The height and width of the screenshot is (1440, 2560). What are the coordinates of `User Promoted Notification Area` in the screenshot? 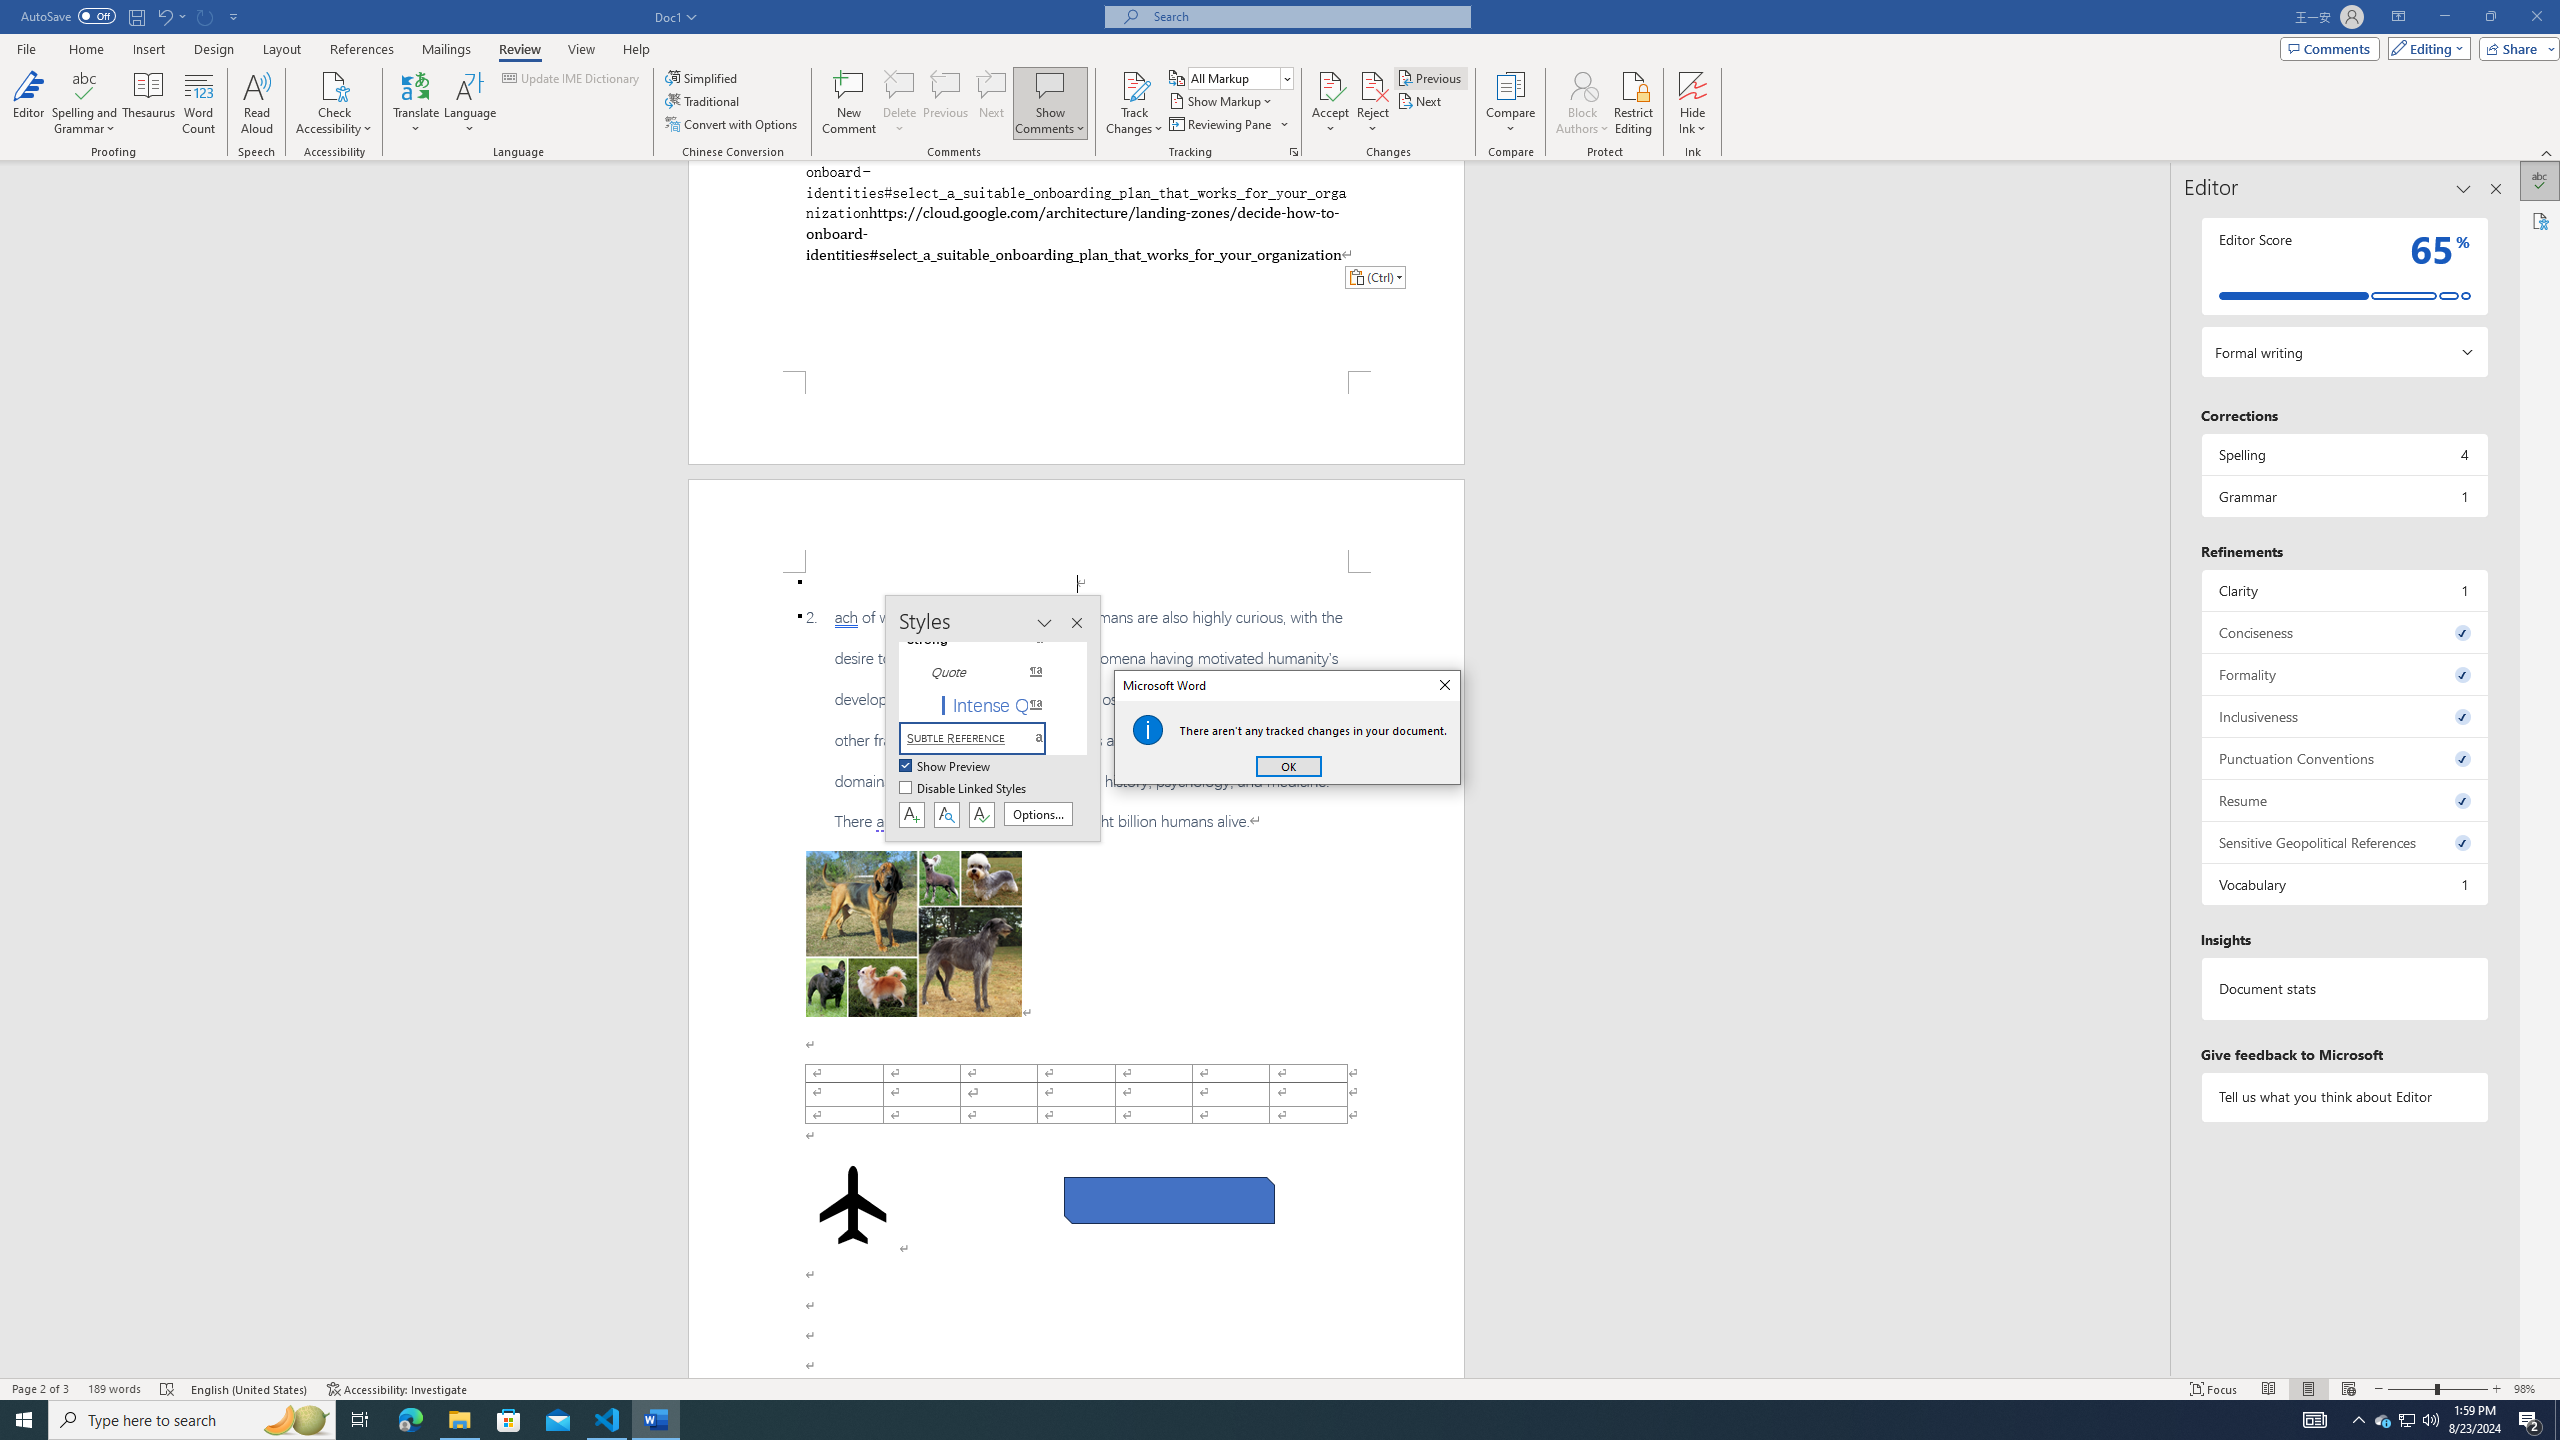 It's located at (459, 1420).